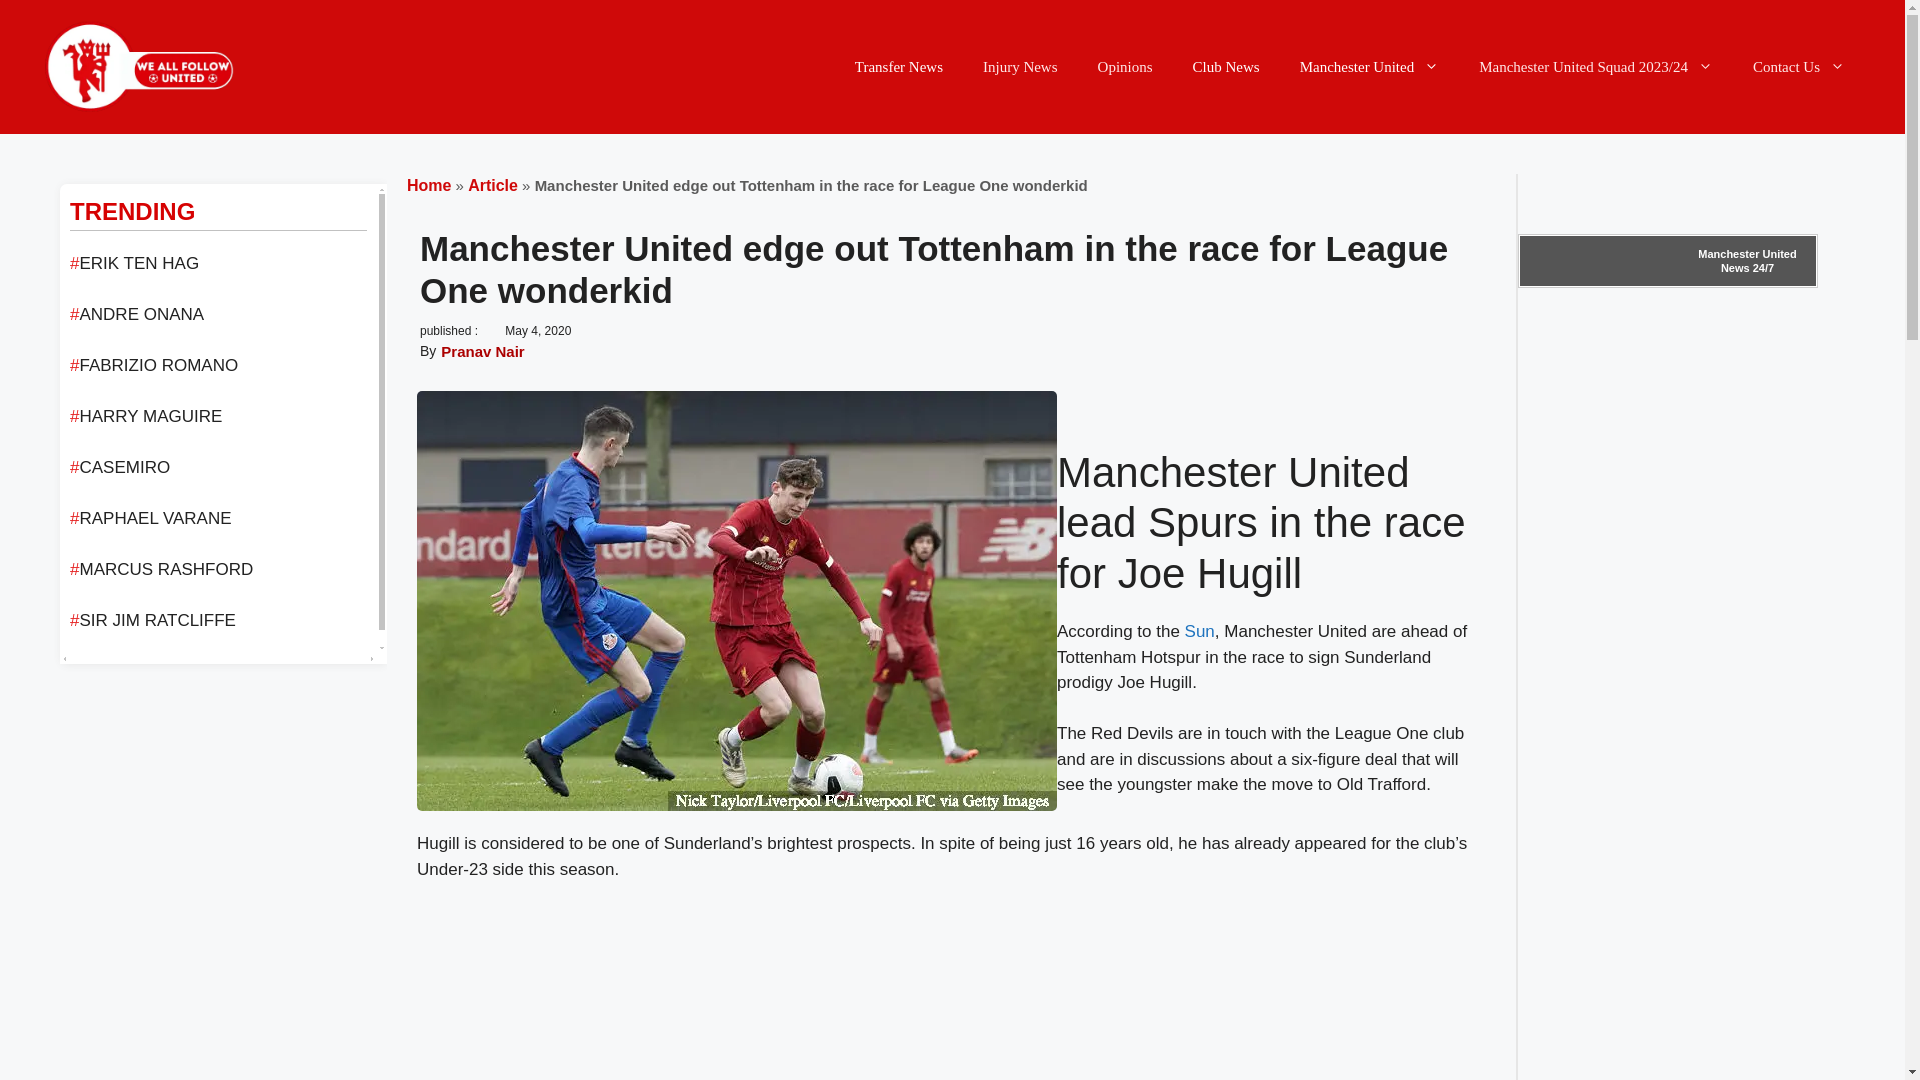 Image resolution: width=1920 pixels, height=1080 pixels. What do you see at coordinates (1020, 66) in the screenshot?
I see `Injury News` at bounding box center [1020, 66].